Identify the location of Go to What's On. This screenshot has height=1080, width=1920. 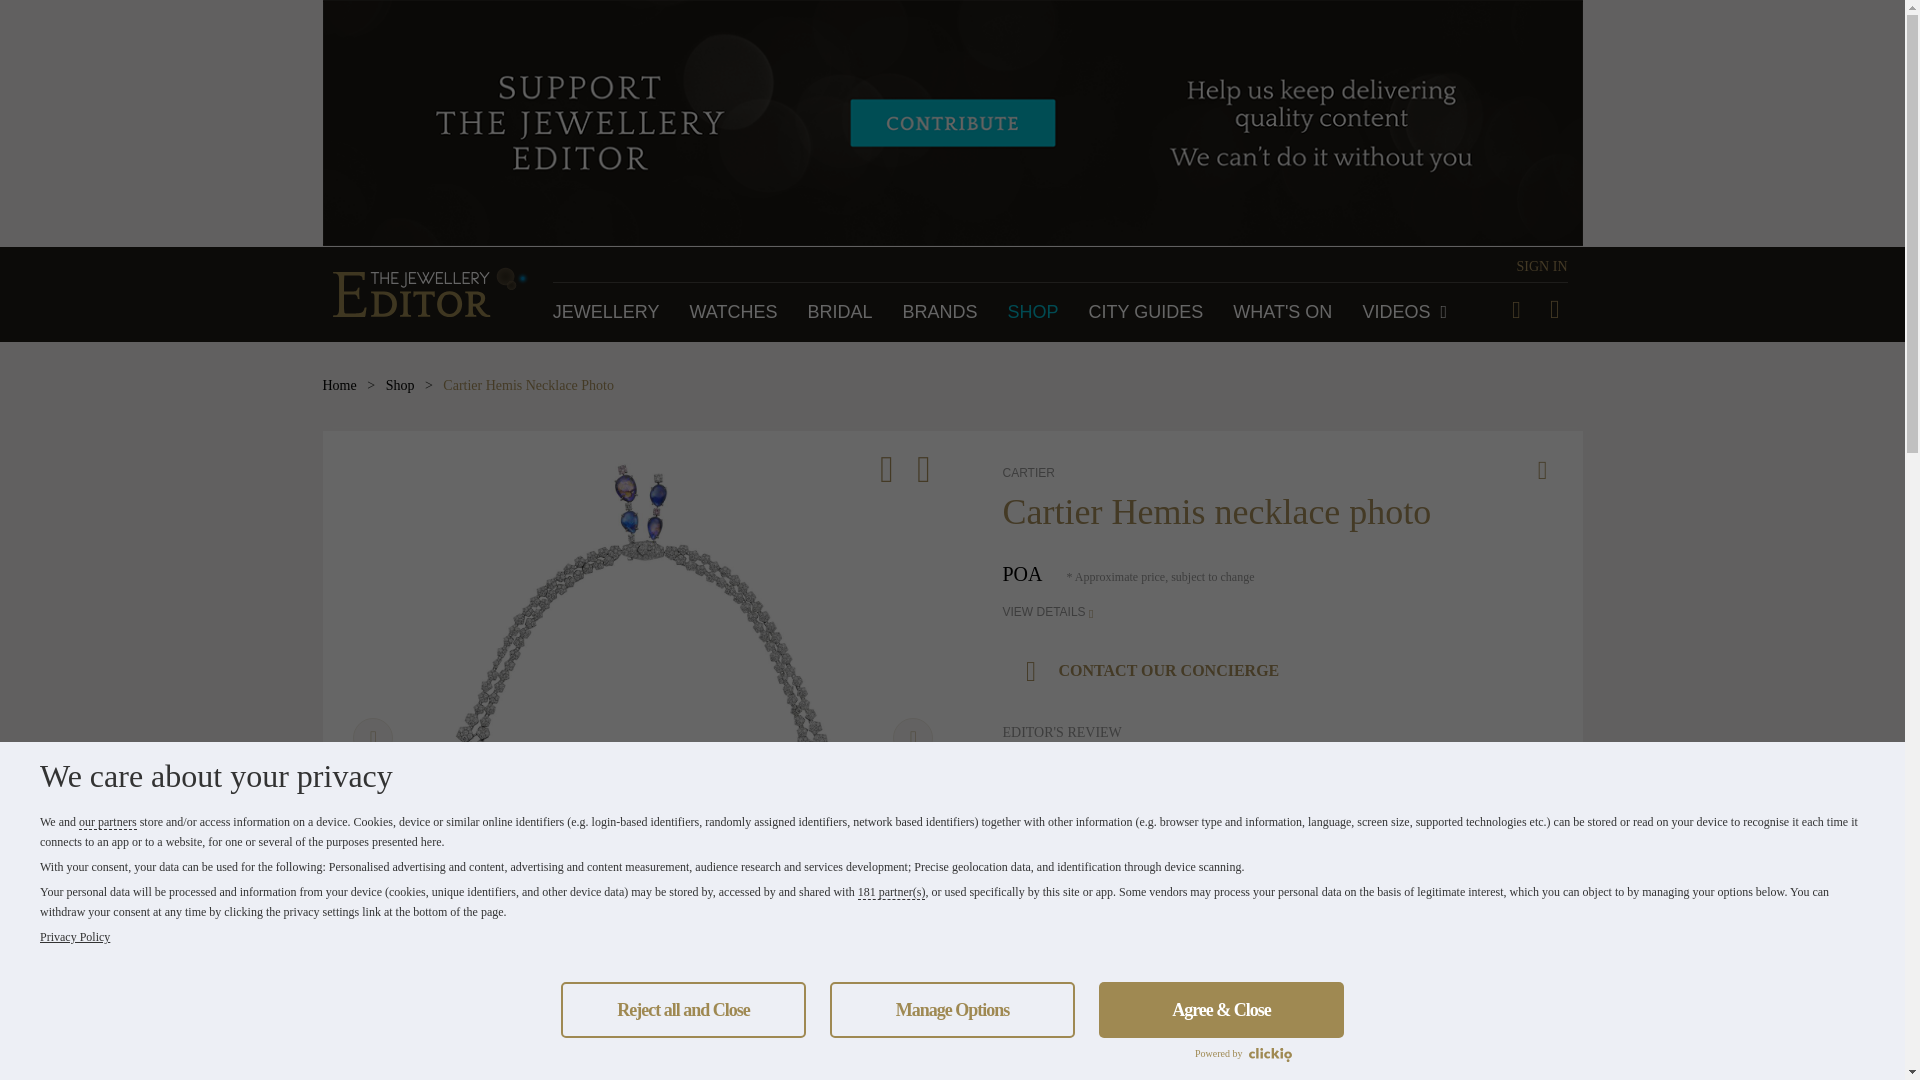
(1282, 312).